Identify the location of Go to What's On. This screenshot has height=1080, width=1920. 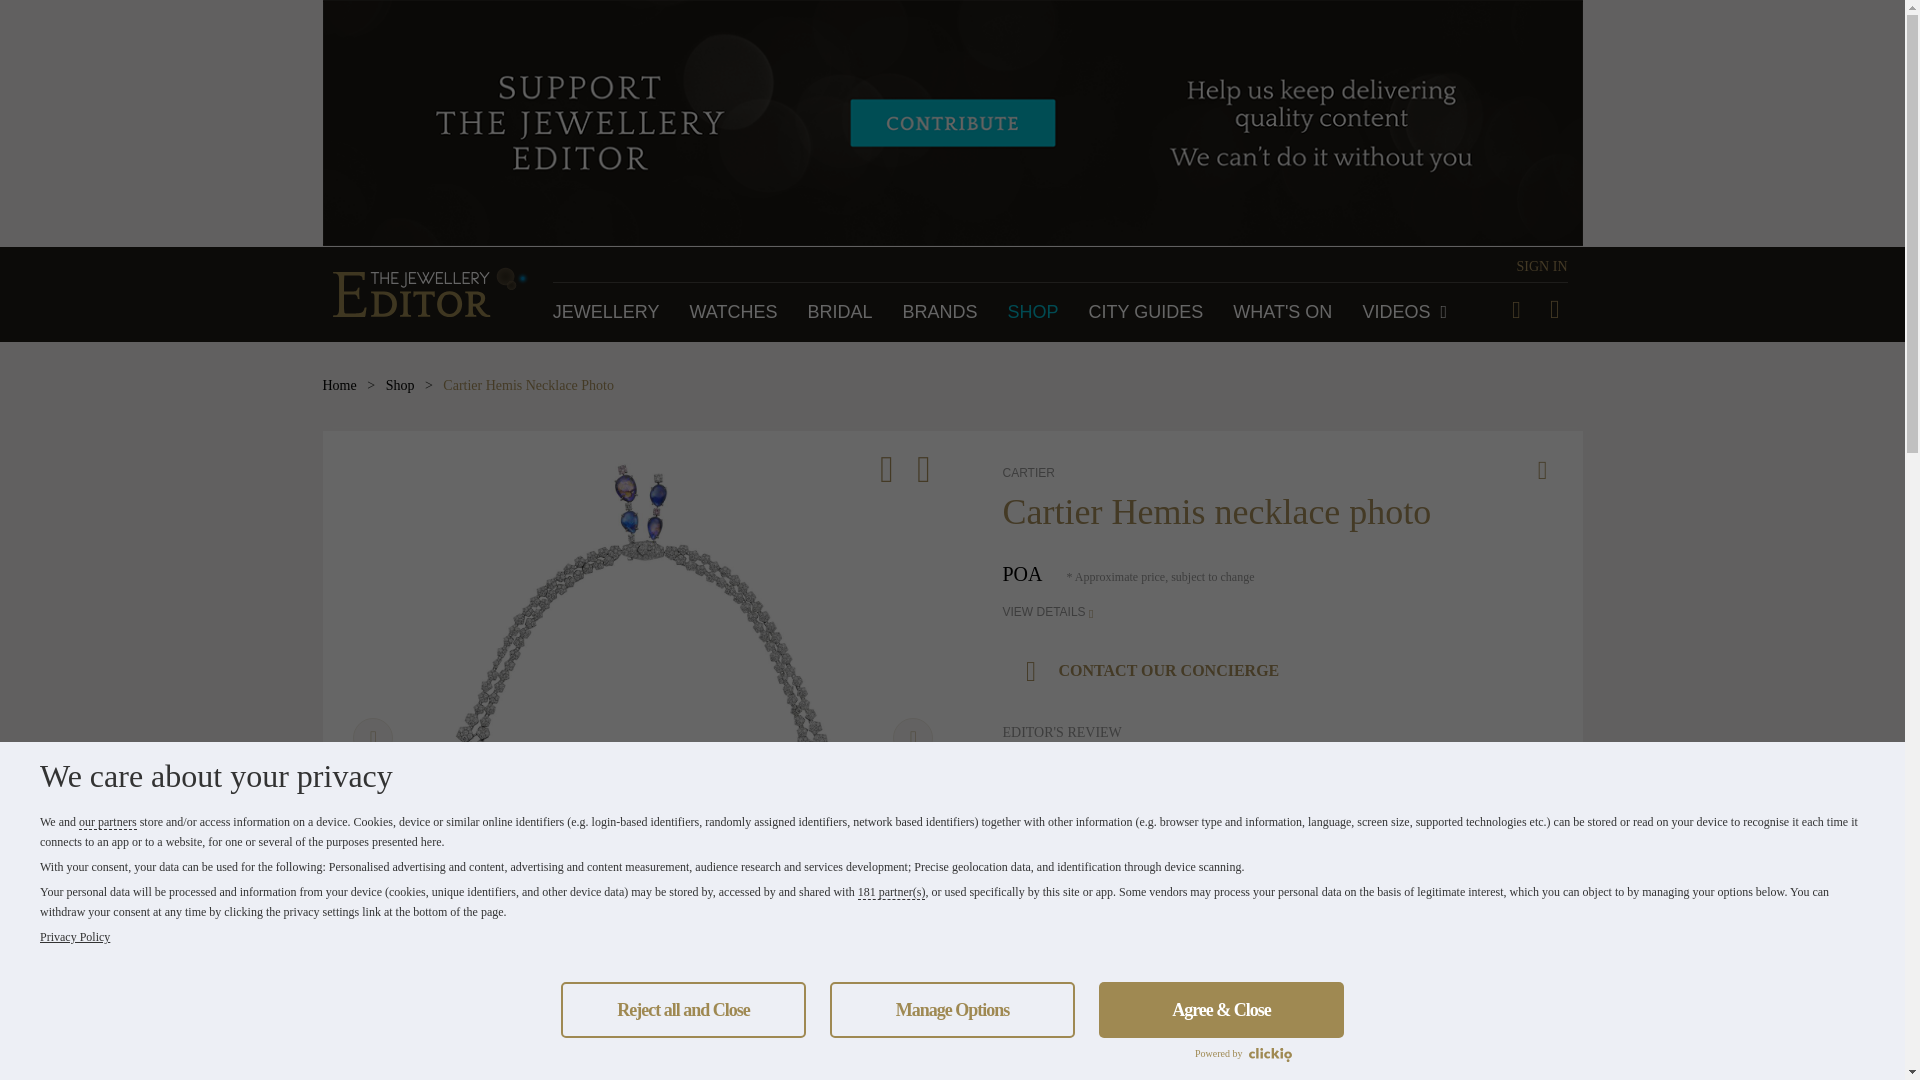
(1282, 312).